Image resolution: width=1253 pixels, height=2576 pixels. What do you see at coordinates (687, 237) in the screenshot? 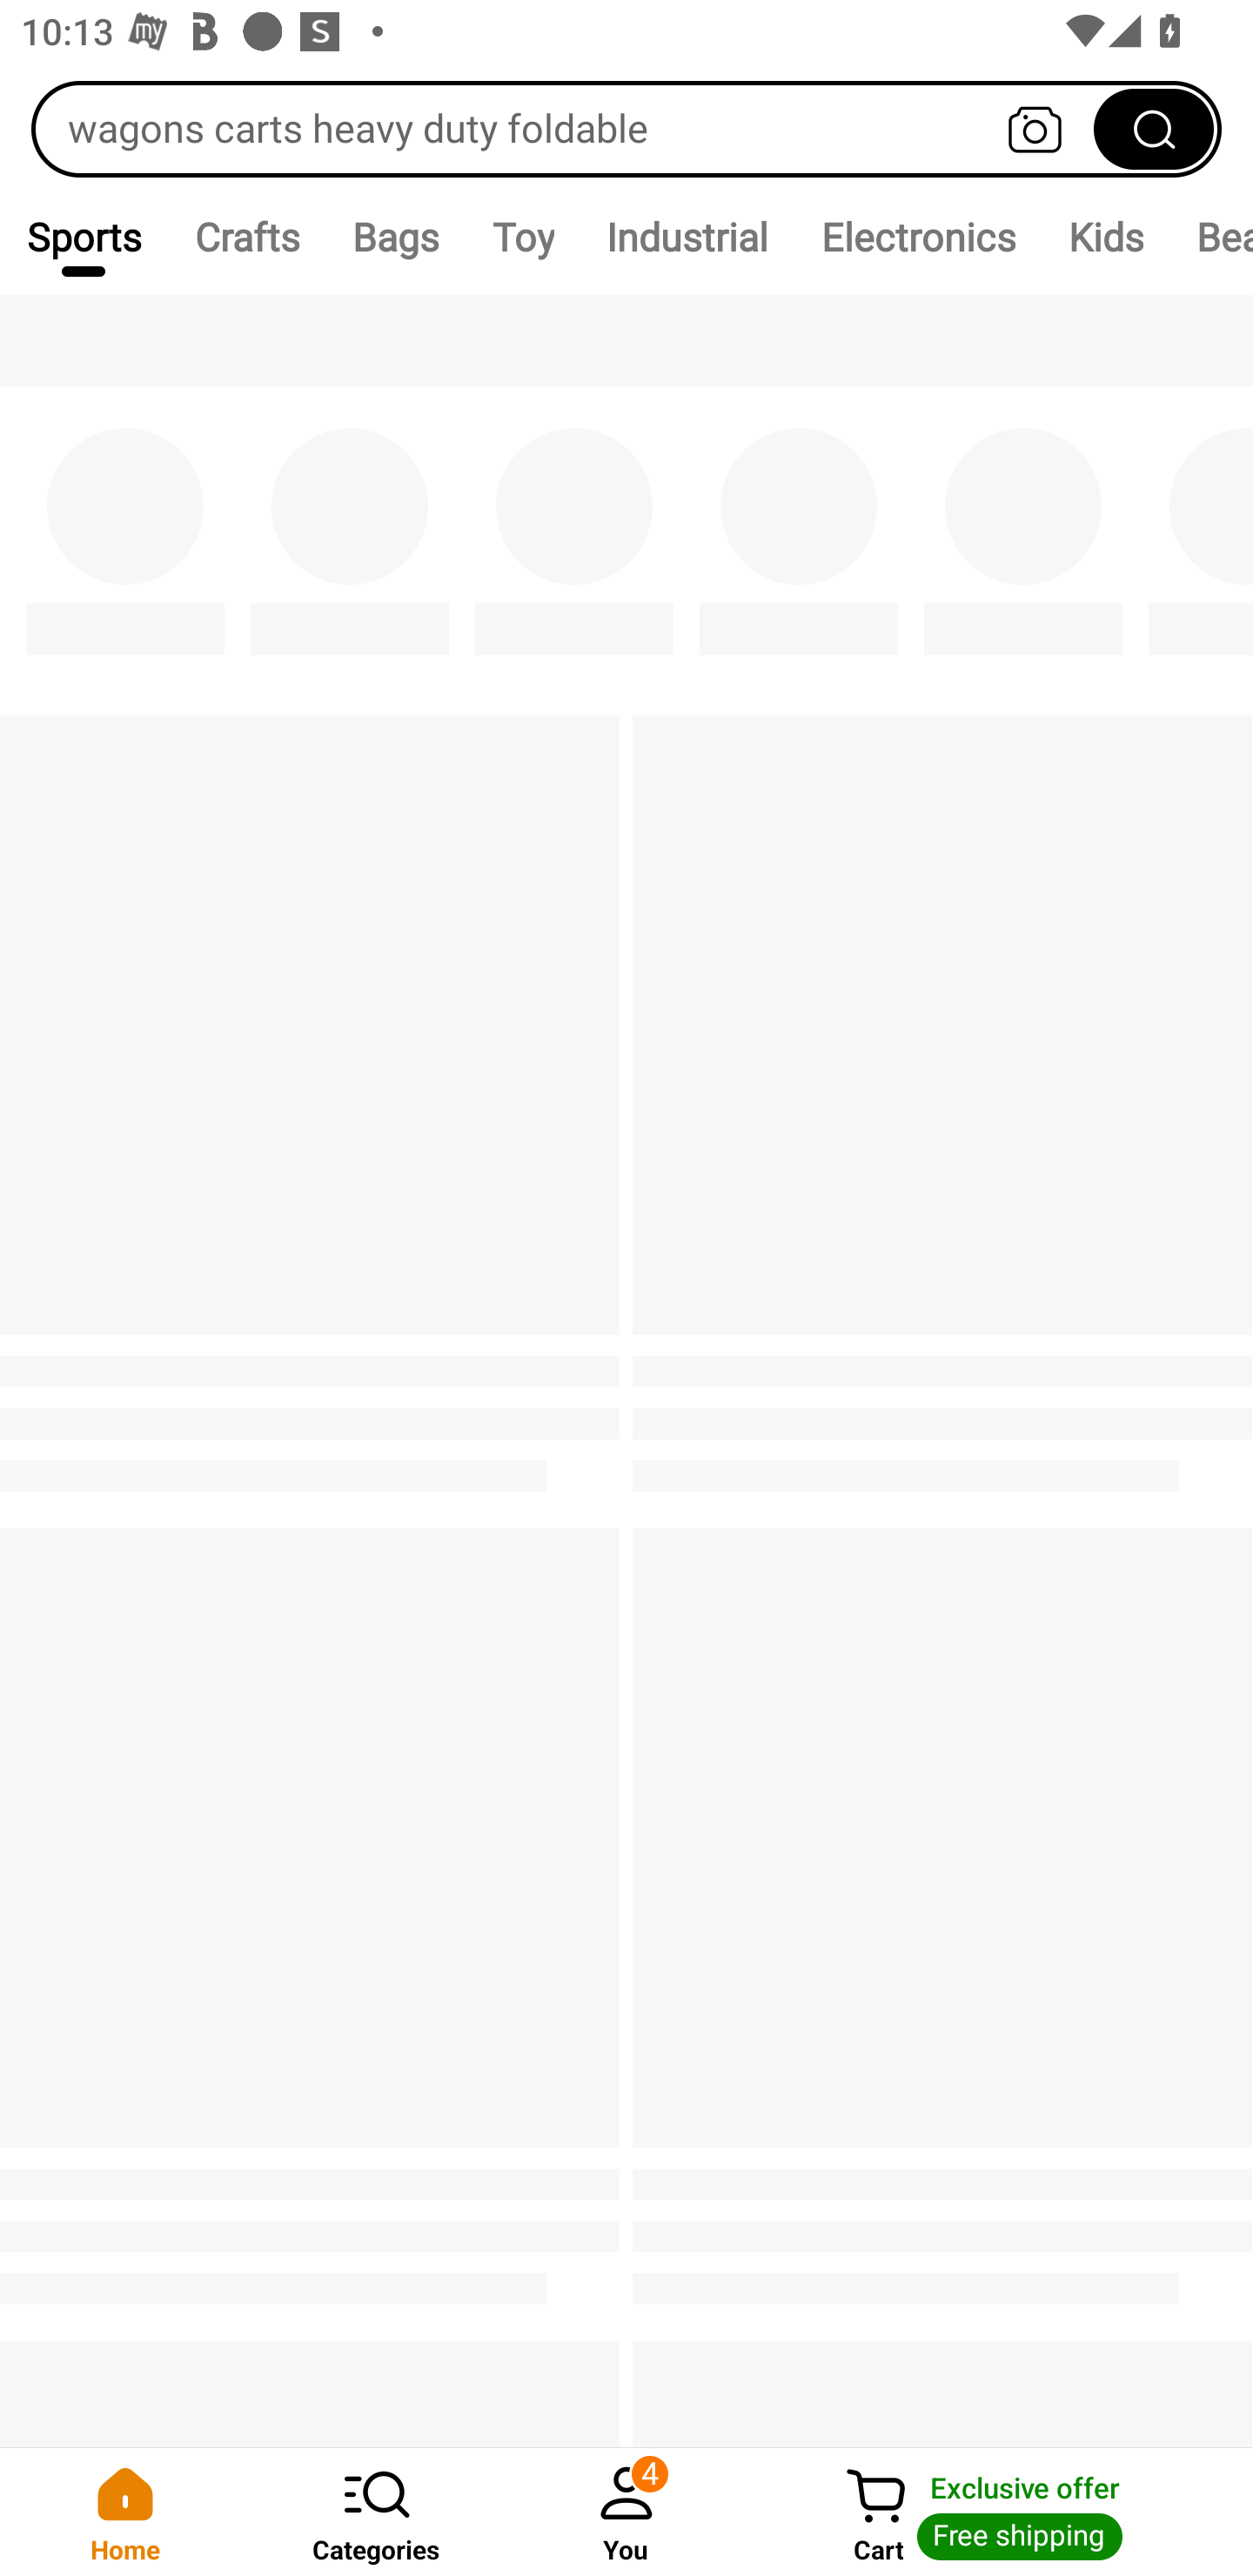
I see `Industrial` at bounding box center [687, 237].